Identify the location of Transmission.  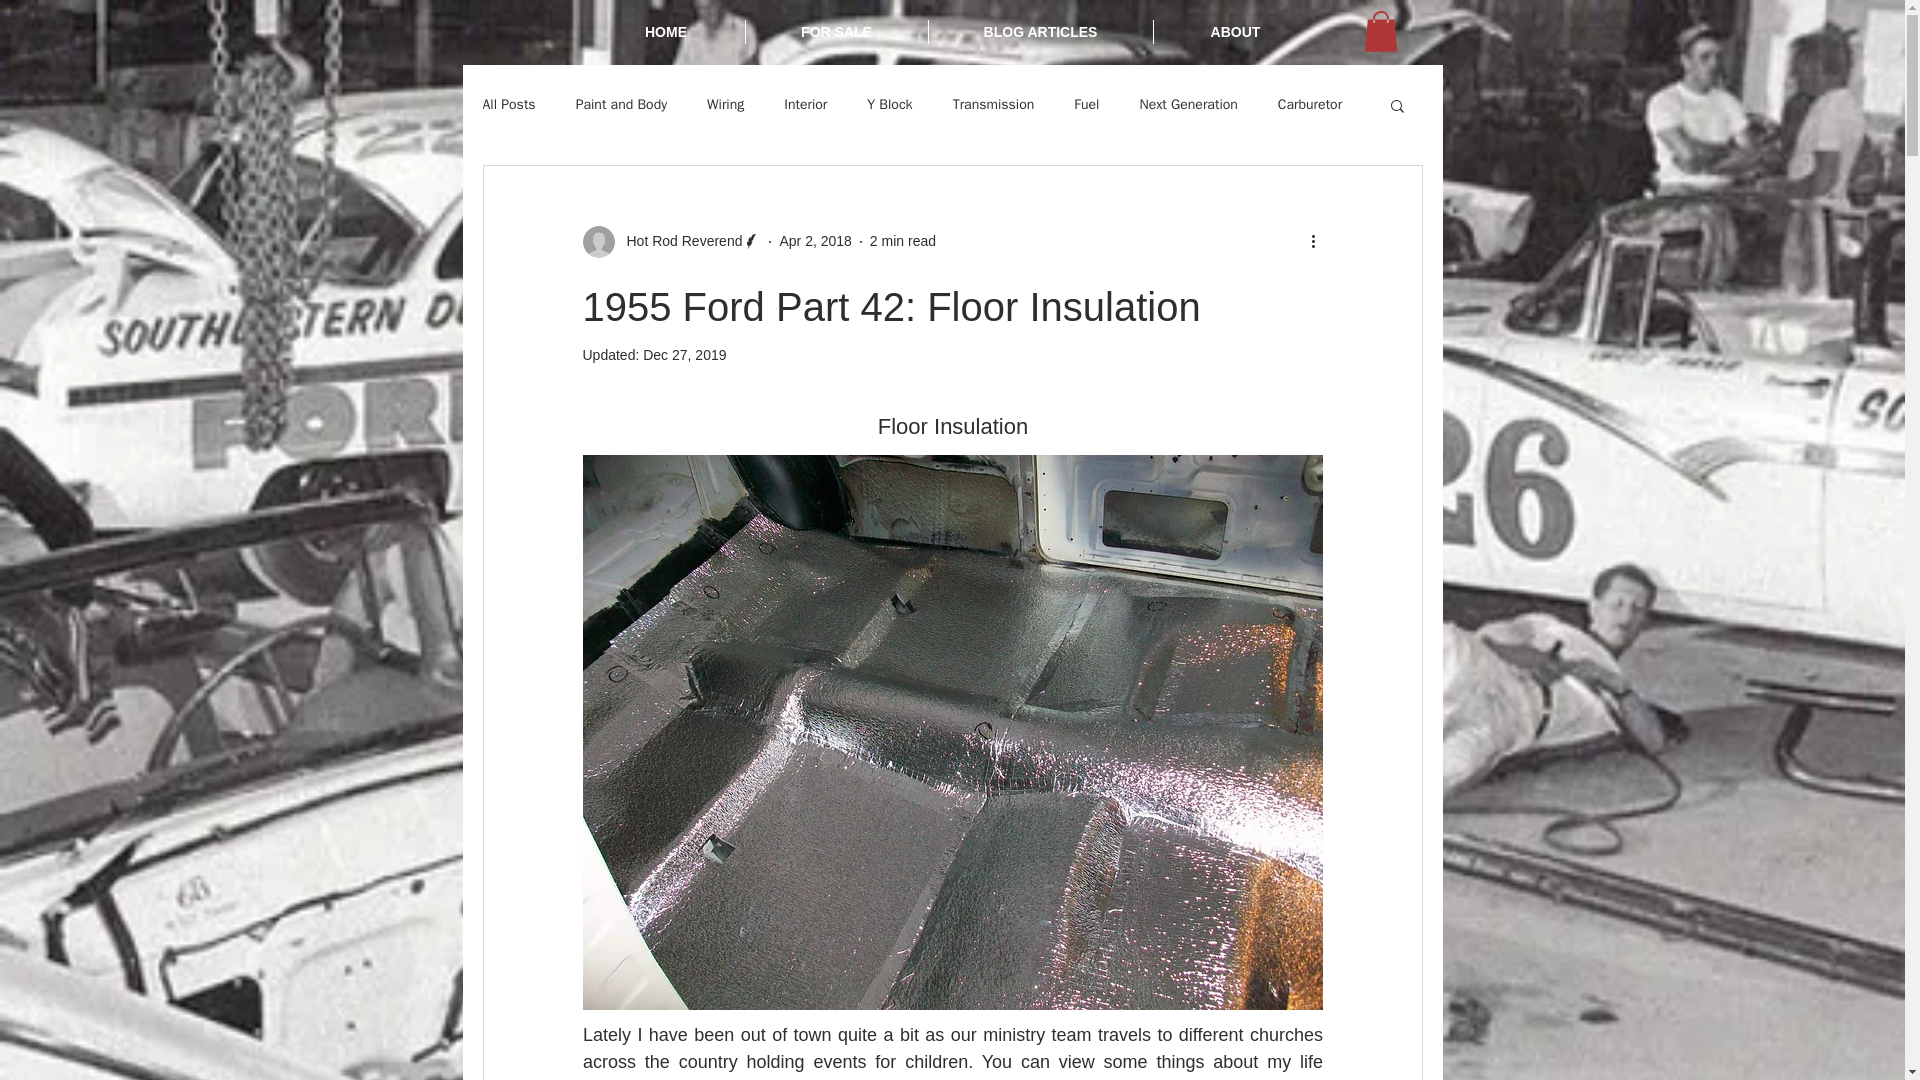
(993, 105).